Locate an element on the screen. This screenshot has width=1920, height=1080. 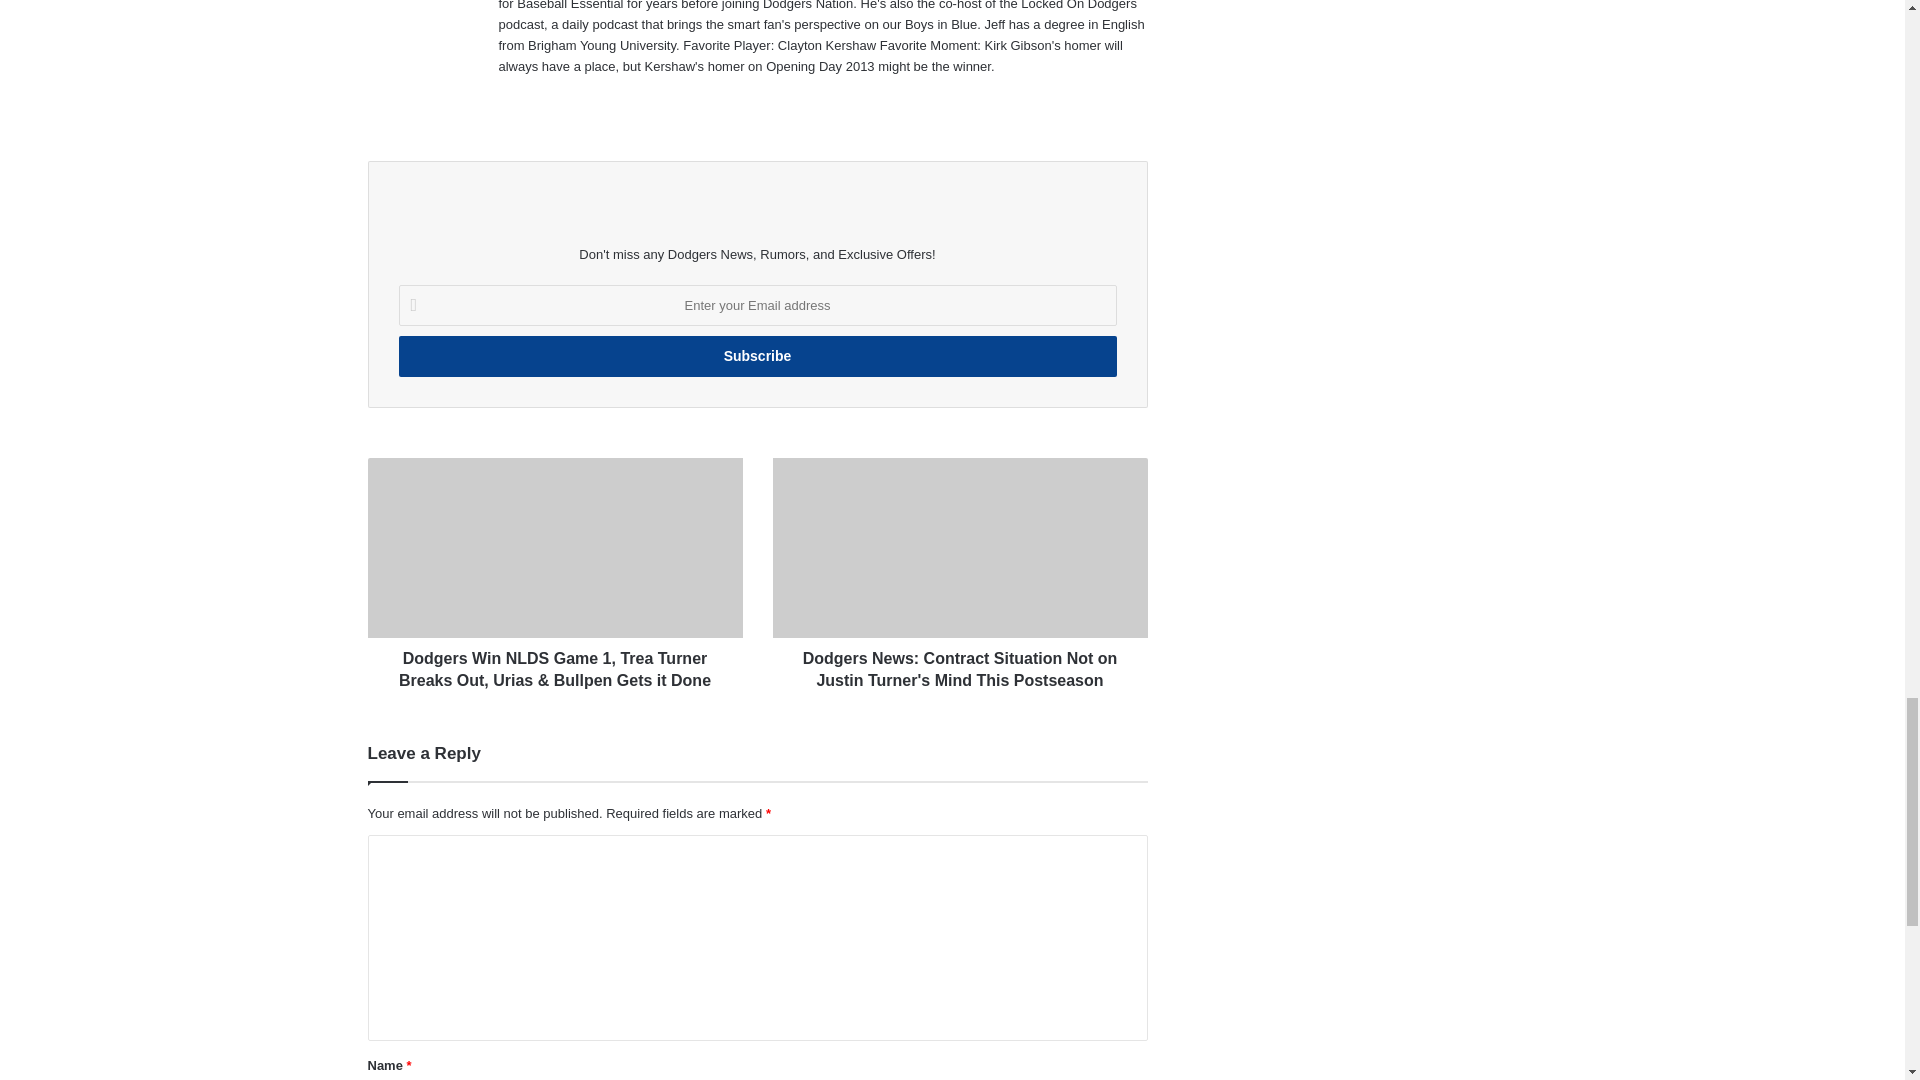
Subscribe is located at coordinates (756, 356).